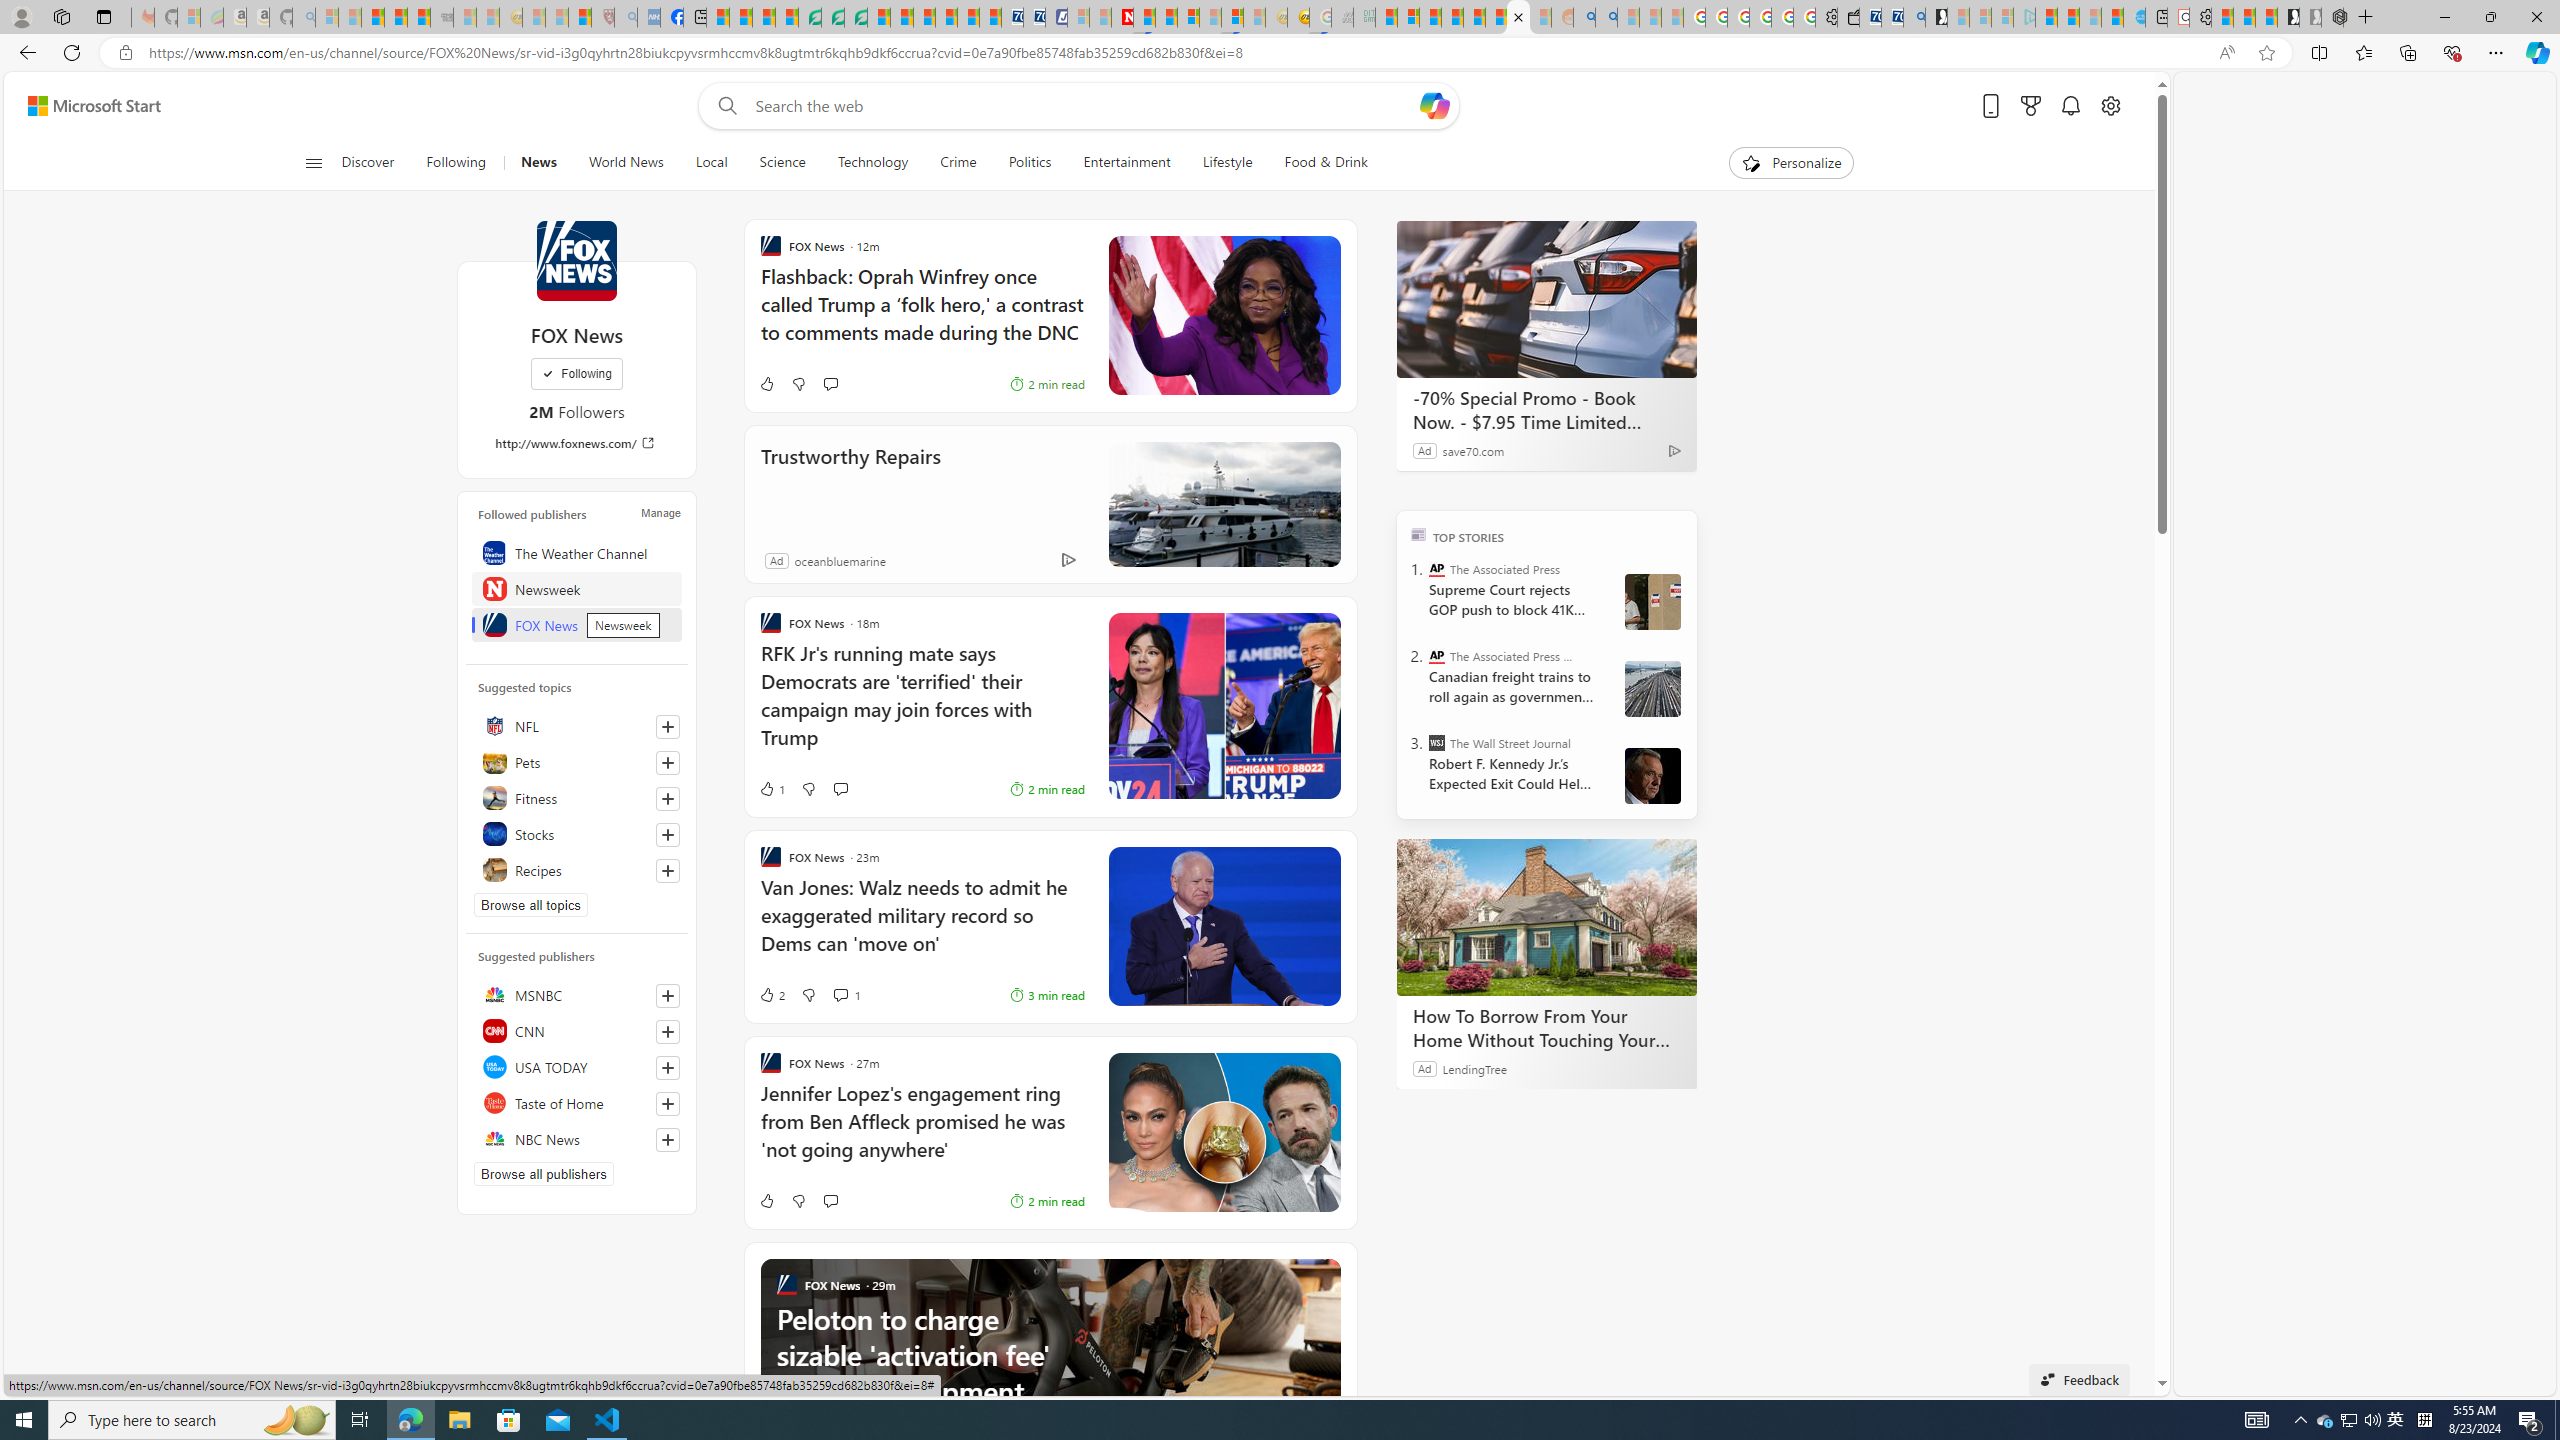 The image size is (2560, 1440). What do you see at coordinates (576, 798) in the screenshot?
I see `Fitness` at bounding box center [576, 798].